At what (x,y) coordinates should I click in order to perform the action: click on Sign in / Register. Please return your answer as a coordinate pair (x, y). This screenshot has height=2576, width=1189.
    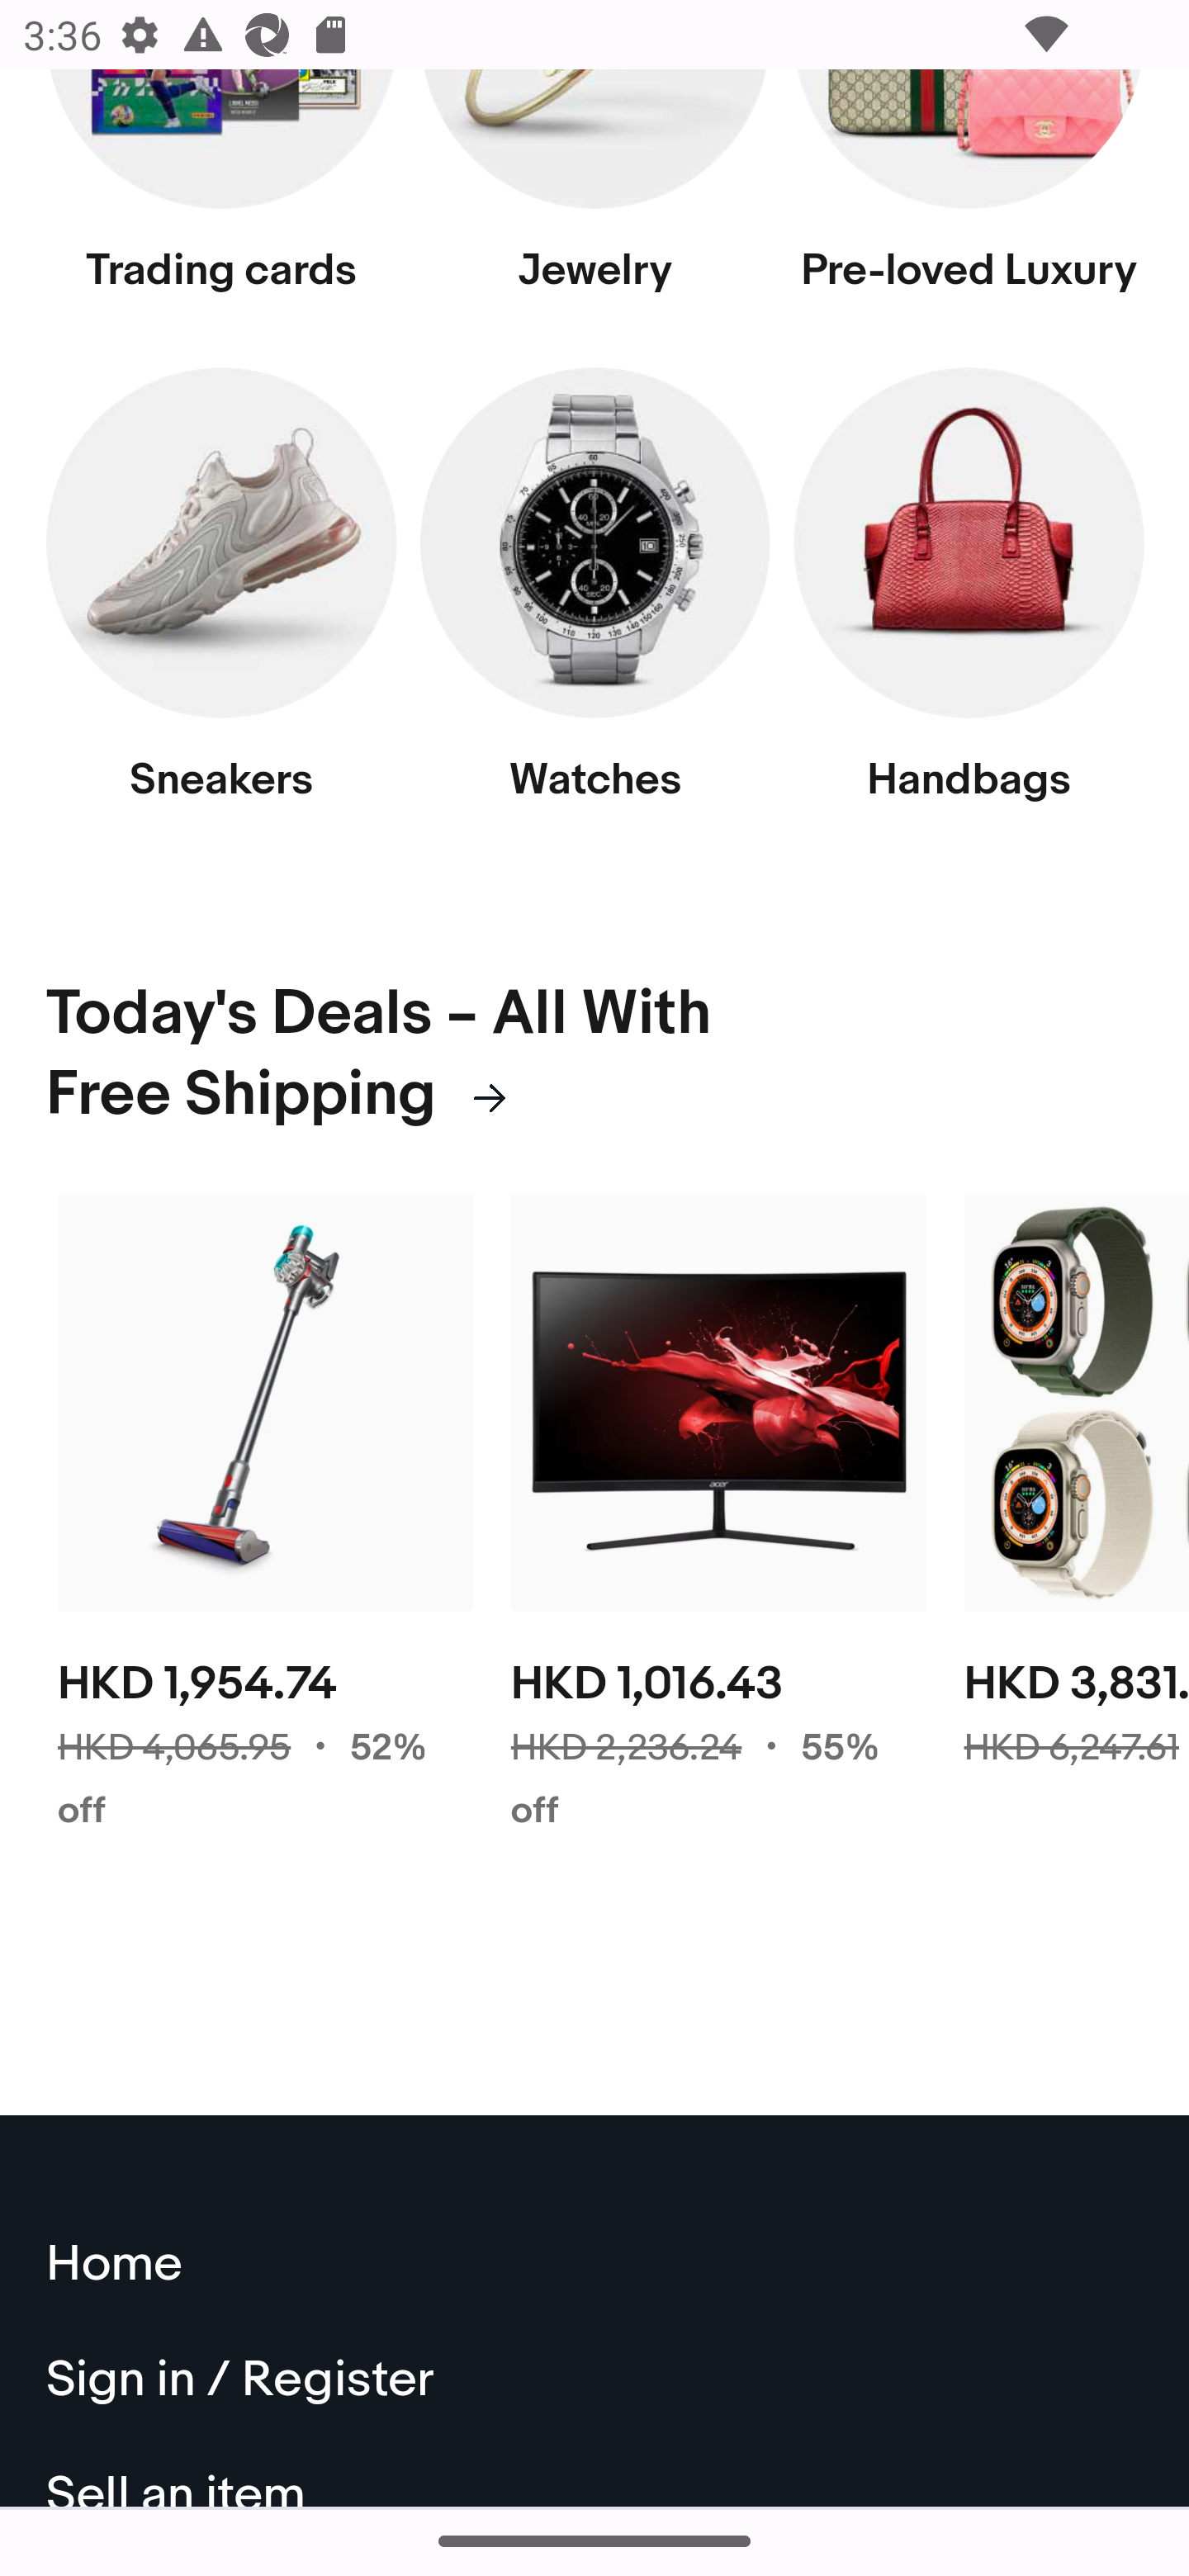
    Looking at the image, I should click on (596, 2384).